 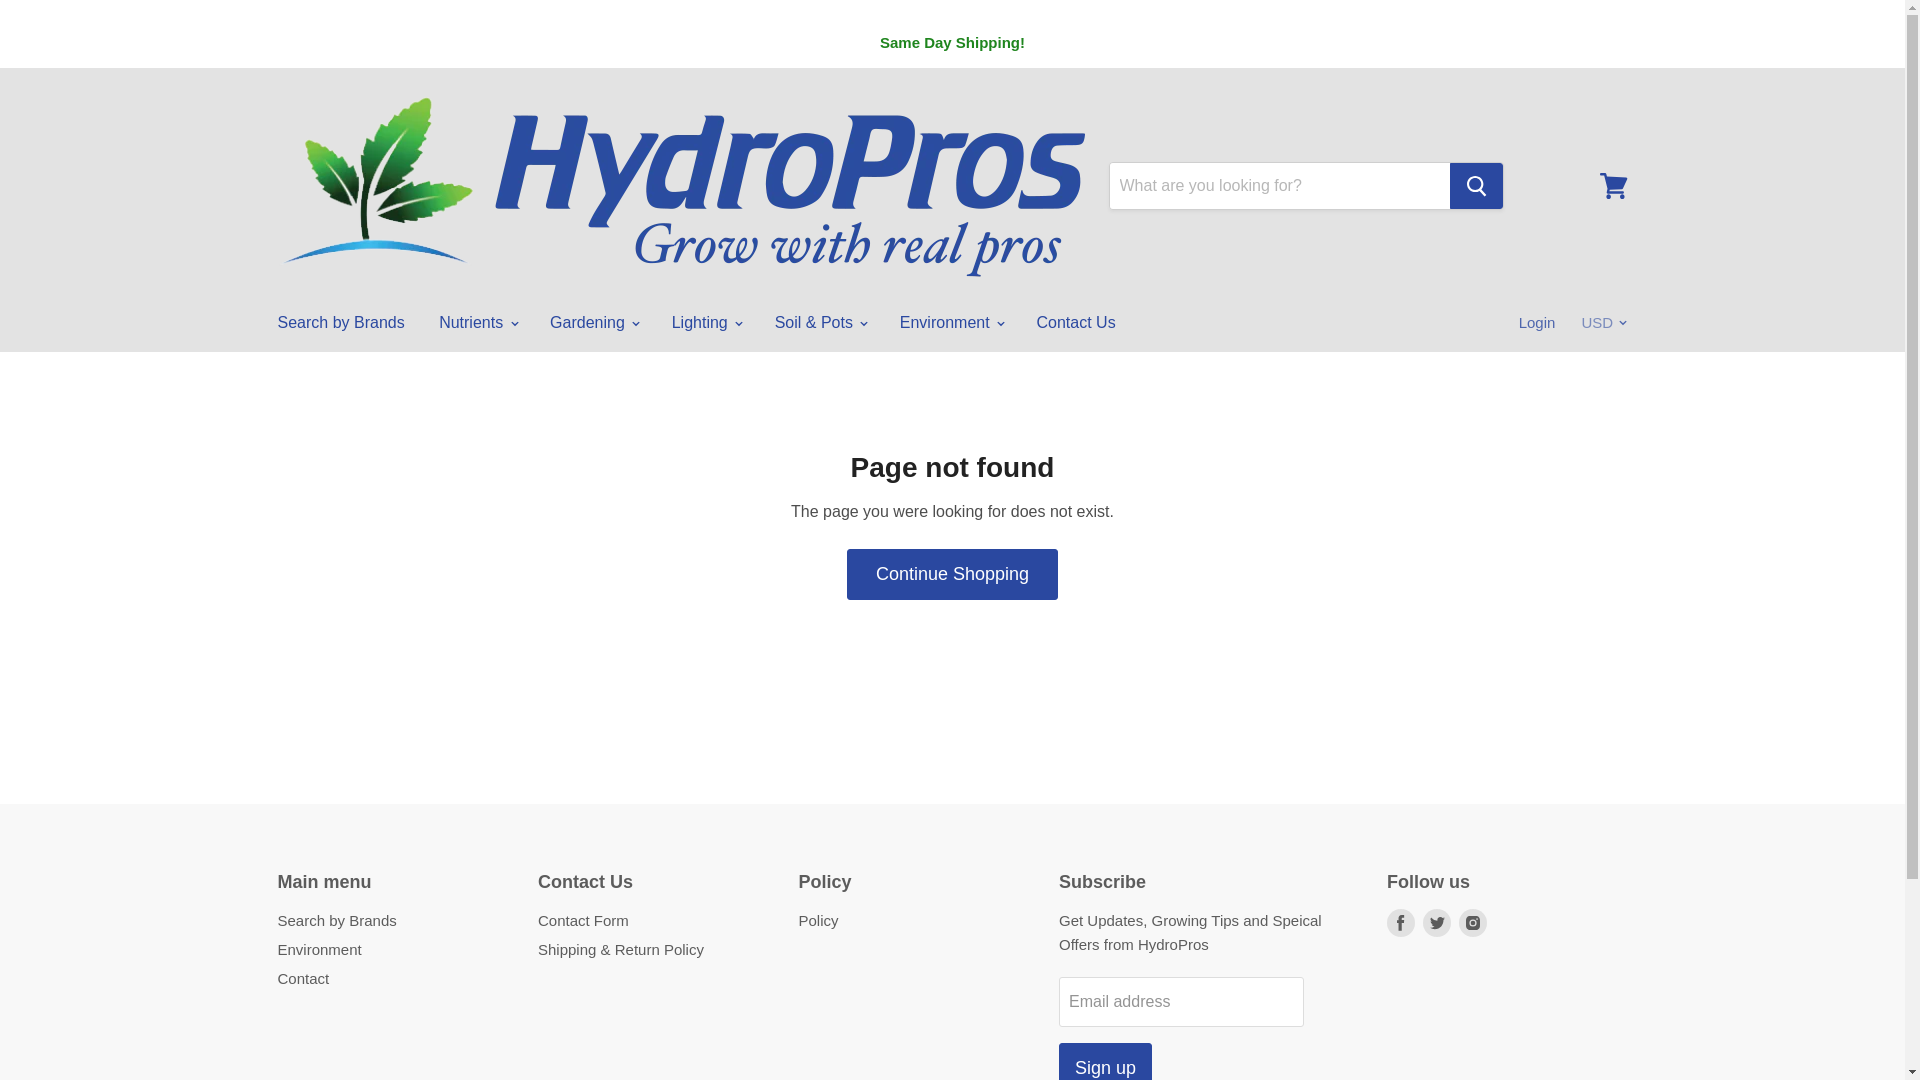 What do you see at coordinates (1613, 186) in the screenshot?
I see `View cart` at bounding box center [1613, 186].